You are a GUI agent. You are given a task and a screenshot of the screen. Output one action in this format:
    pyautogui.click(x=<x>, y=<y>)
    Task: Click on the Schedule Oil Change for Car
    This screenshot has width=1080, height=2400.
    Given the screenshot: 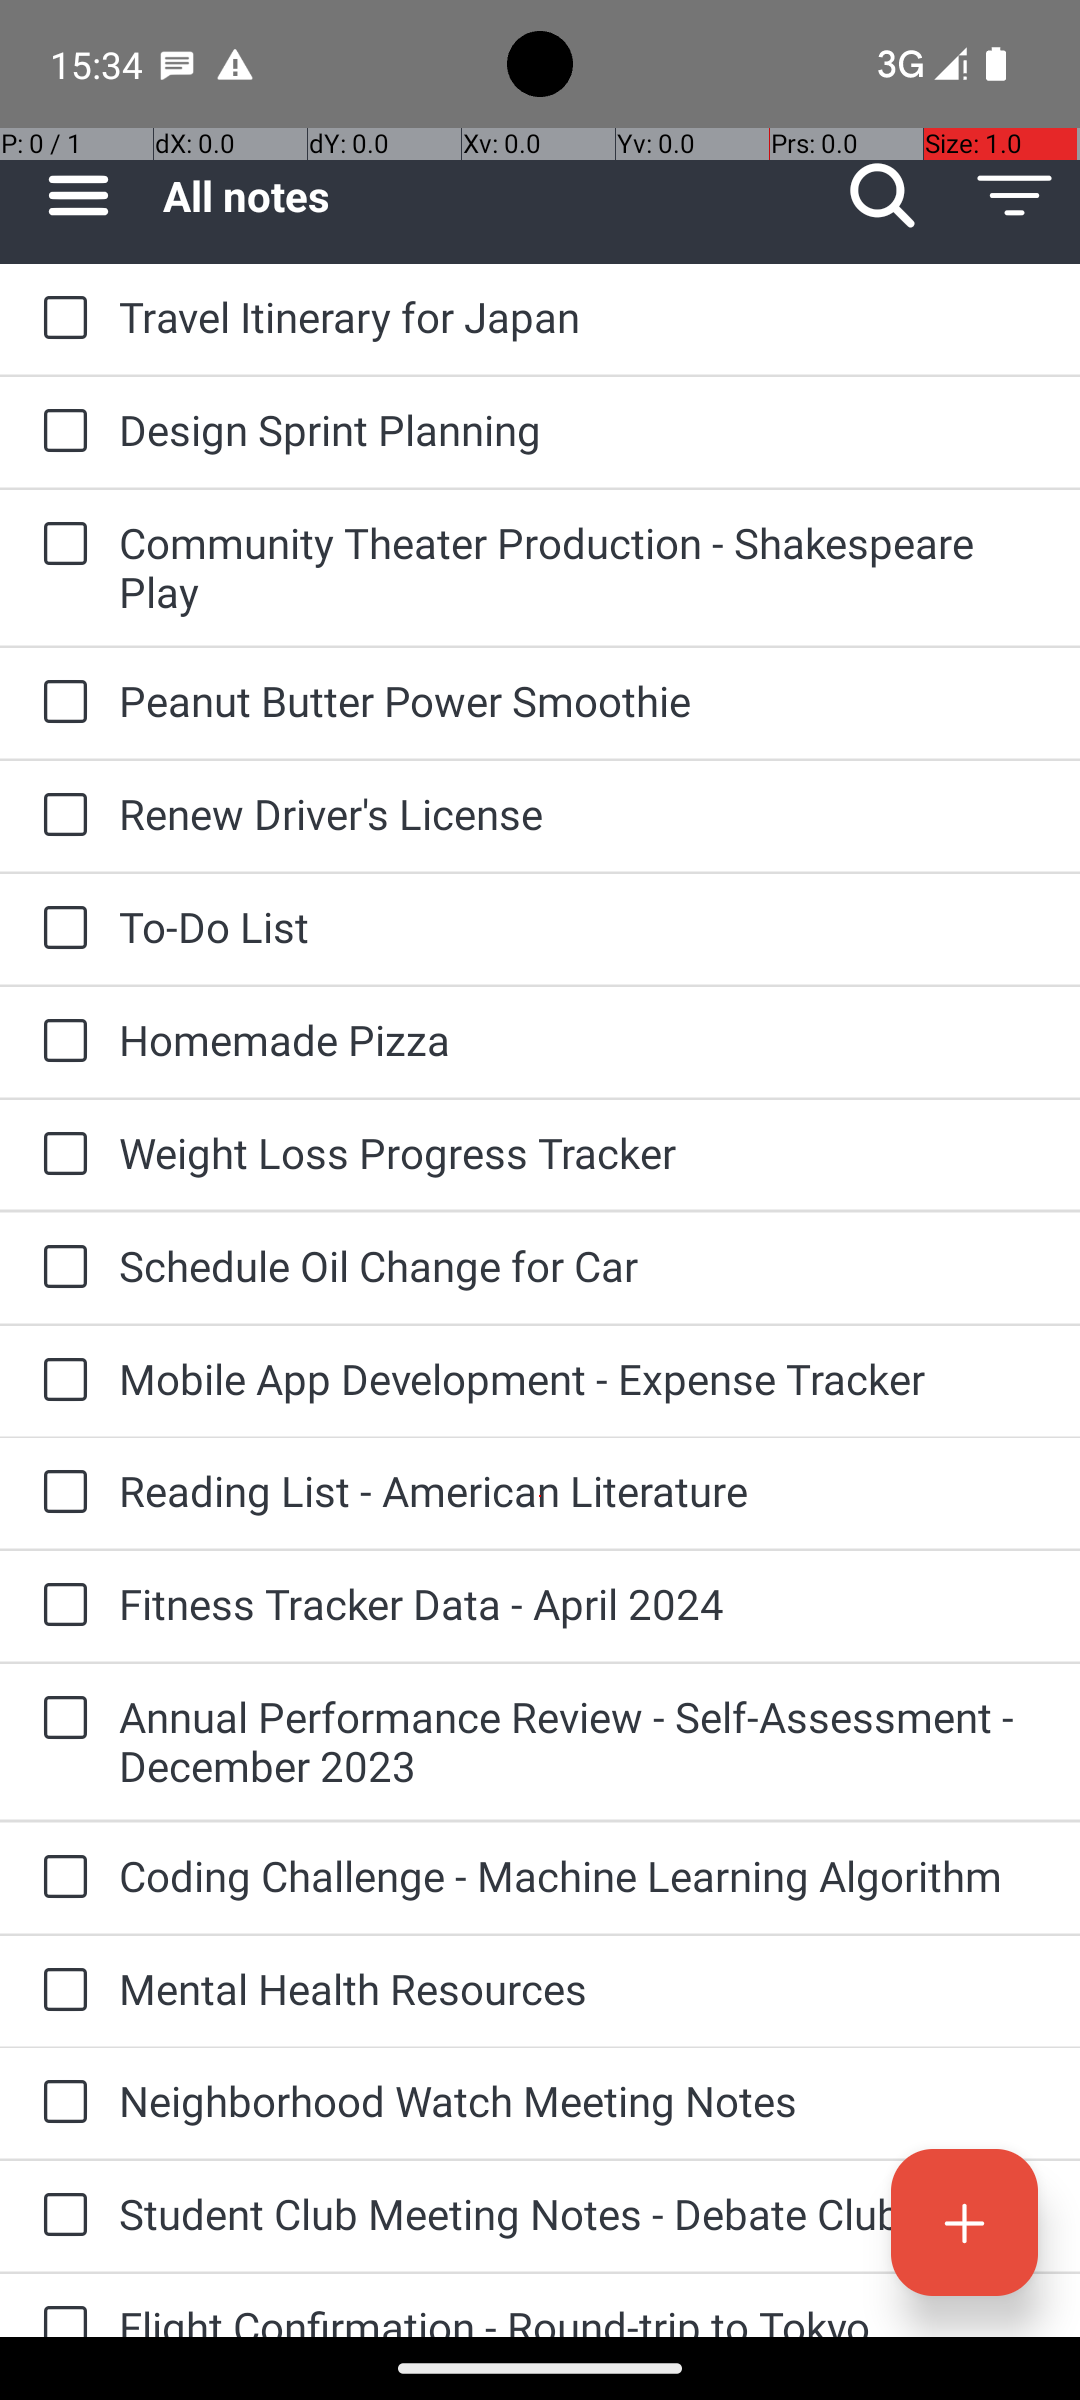 What is the action you would take?
    pyautogui.click(x=580, y=1266)
    